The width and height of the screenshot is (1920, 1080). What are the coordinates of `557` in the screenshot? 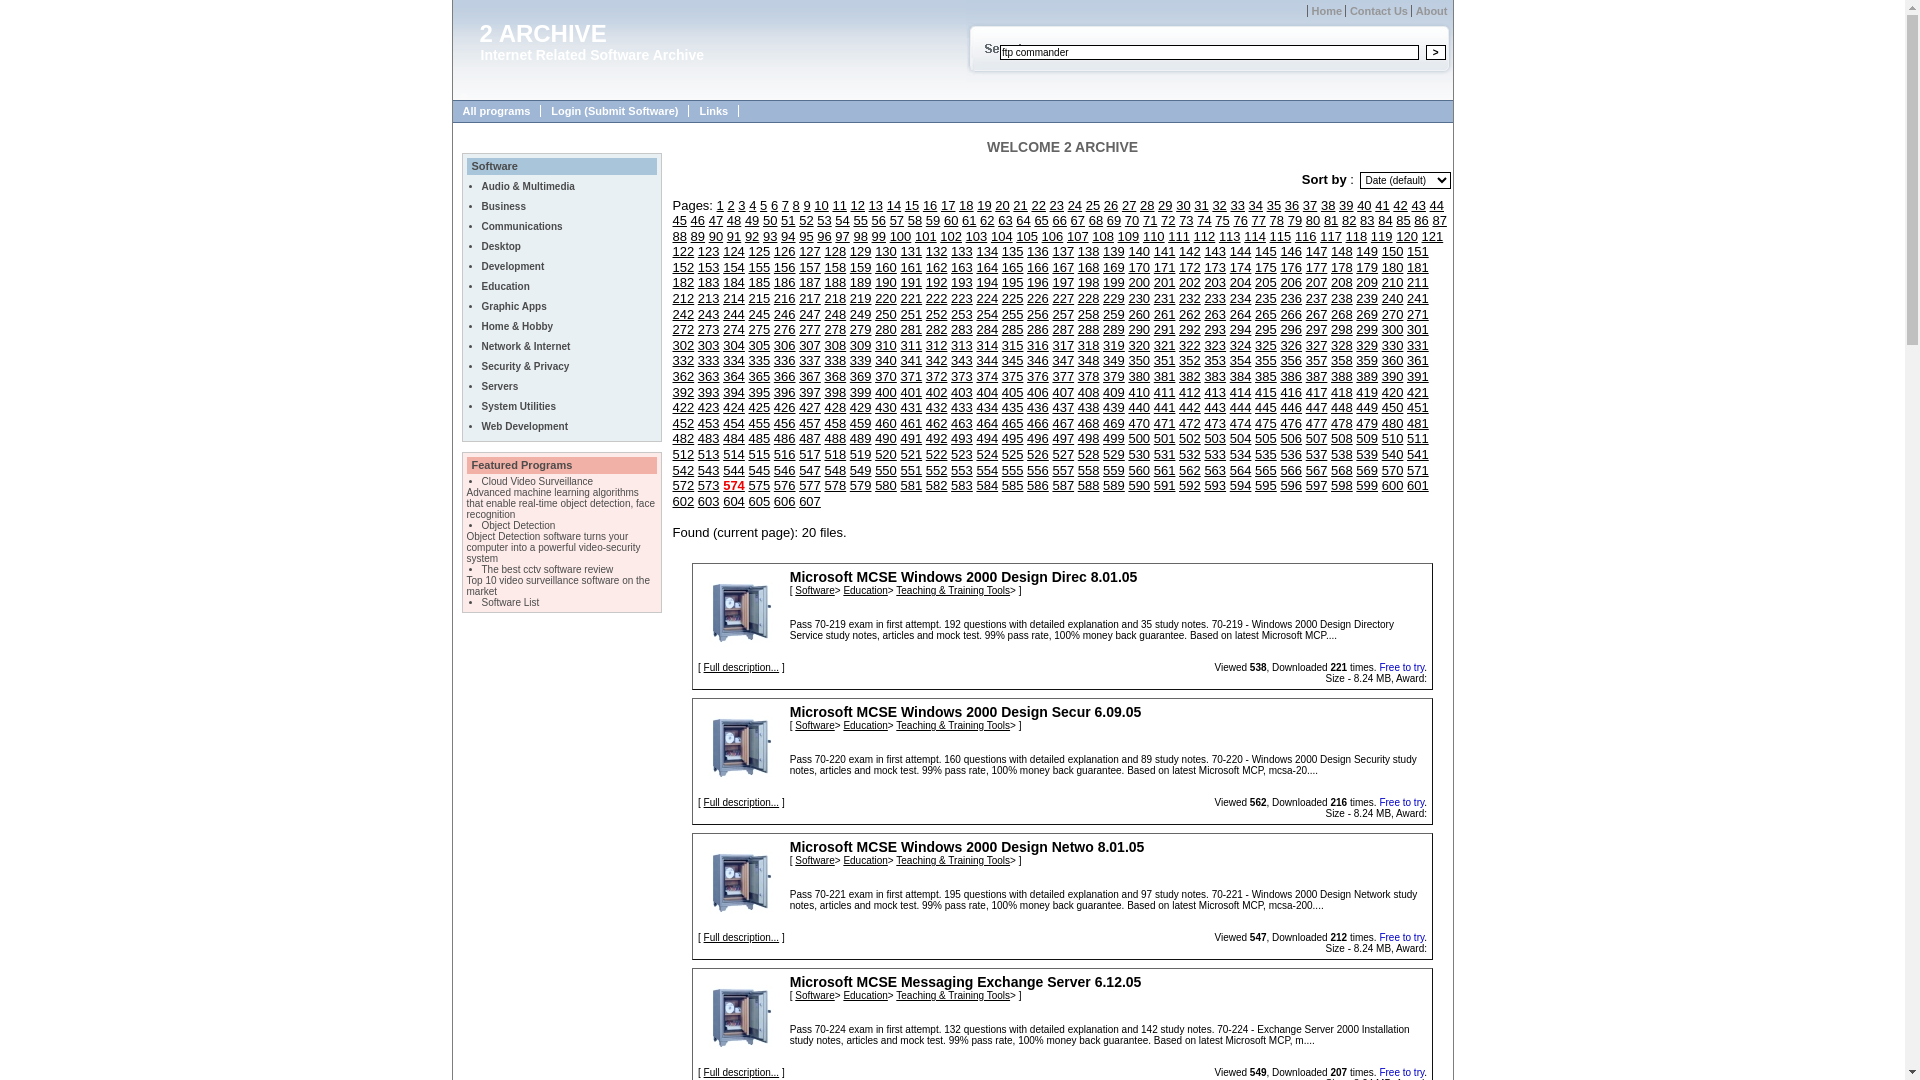 It's located at (1063, 470).